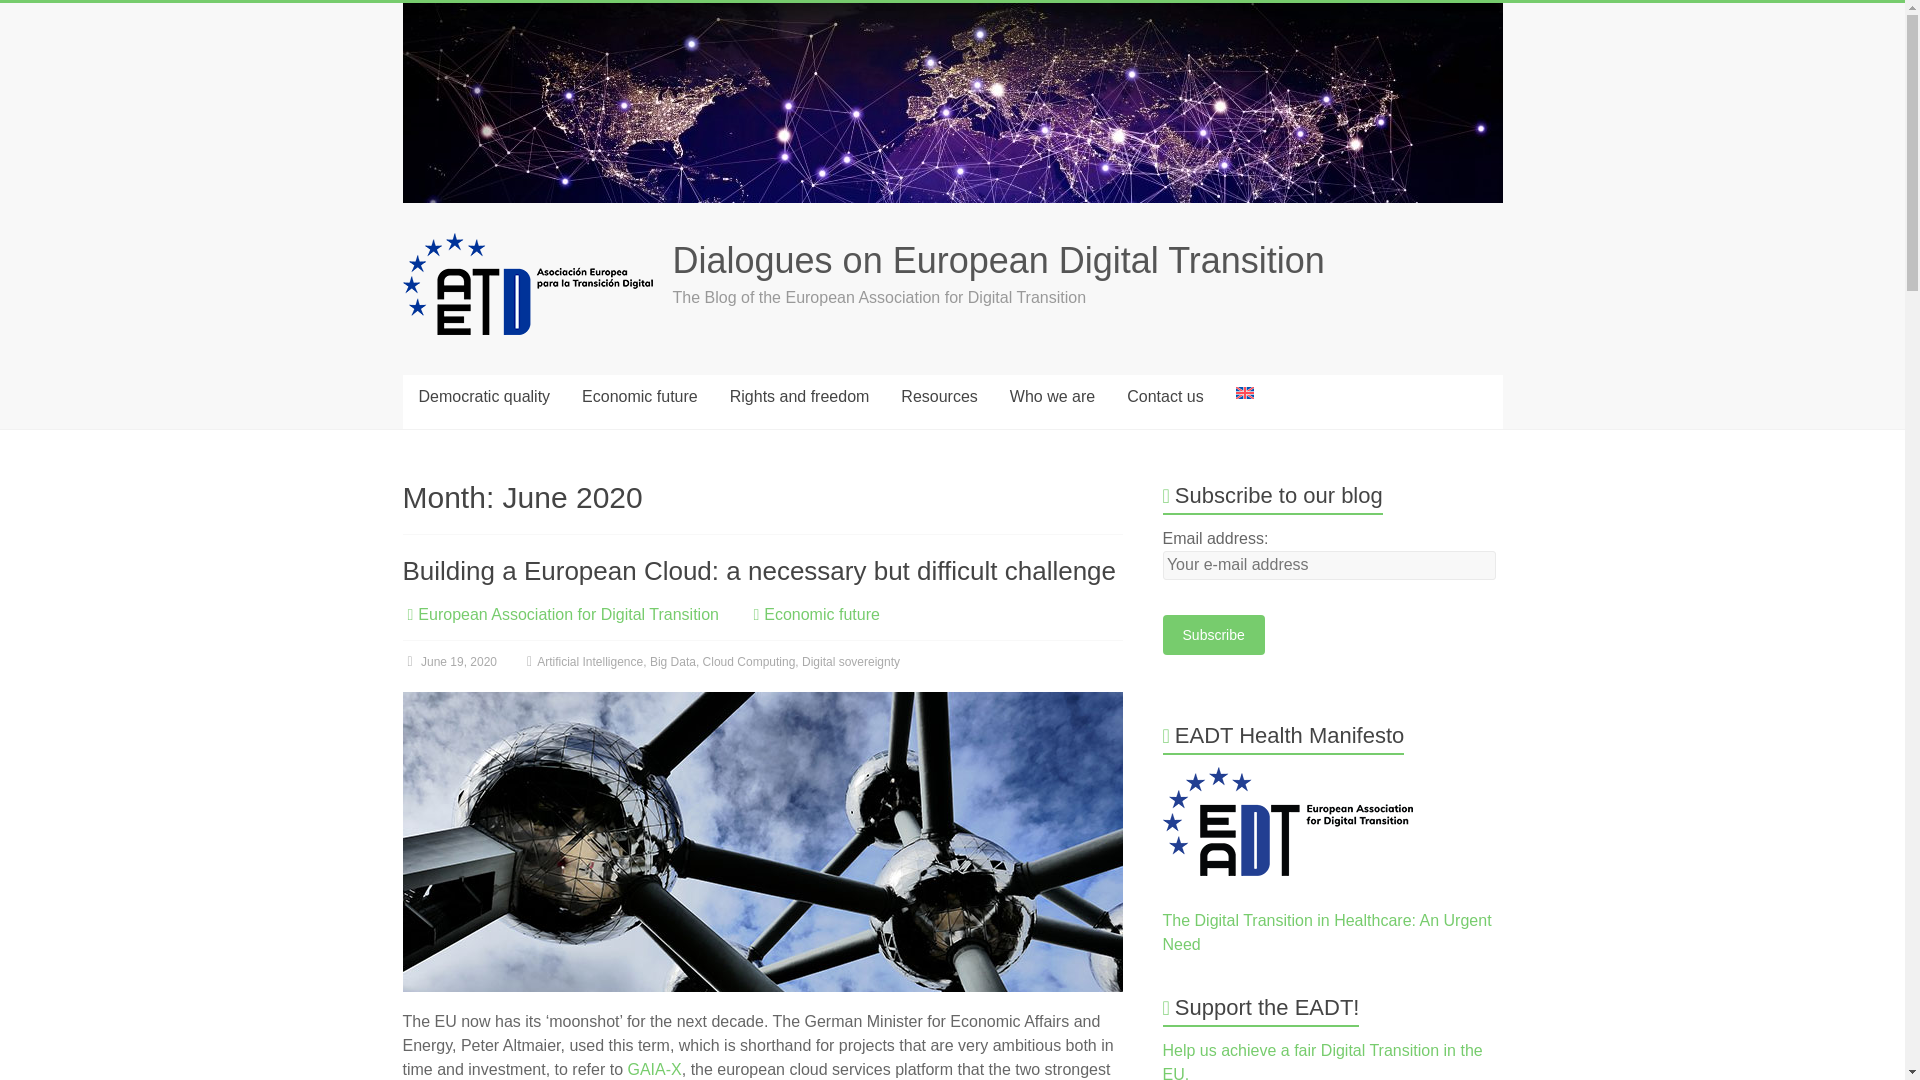  Describe the element at coordinates (851, 661) in the screenshot. I see `Digital sovereignty` at that location.